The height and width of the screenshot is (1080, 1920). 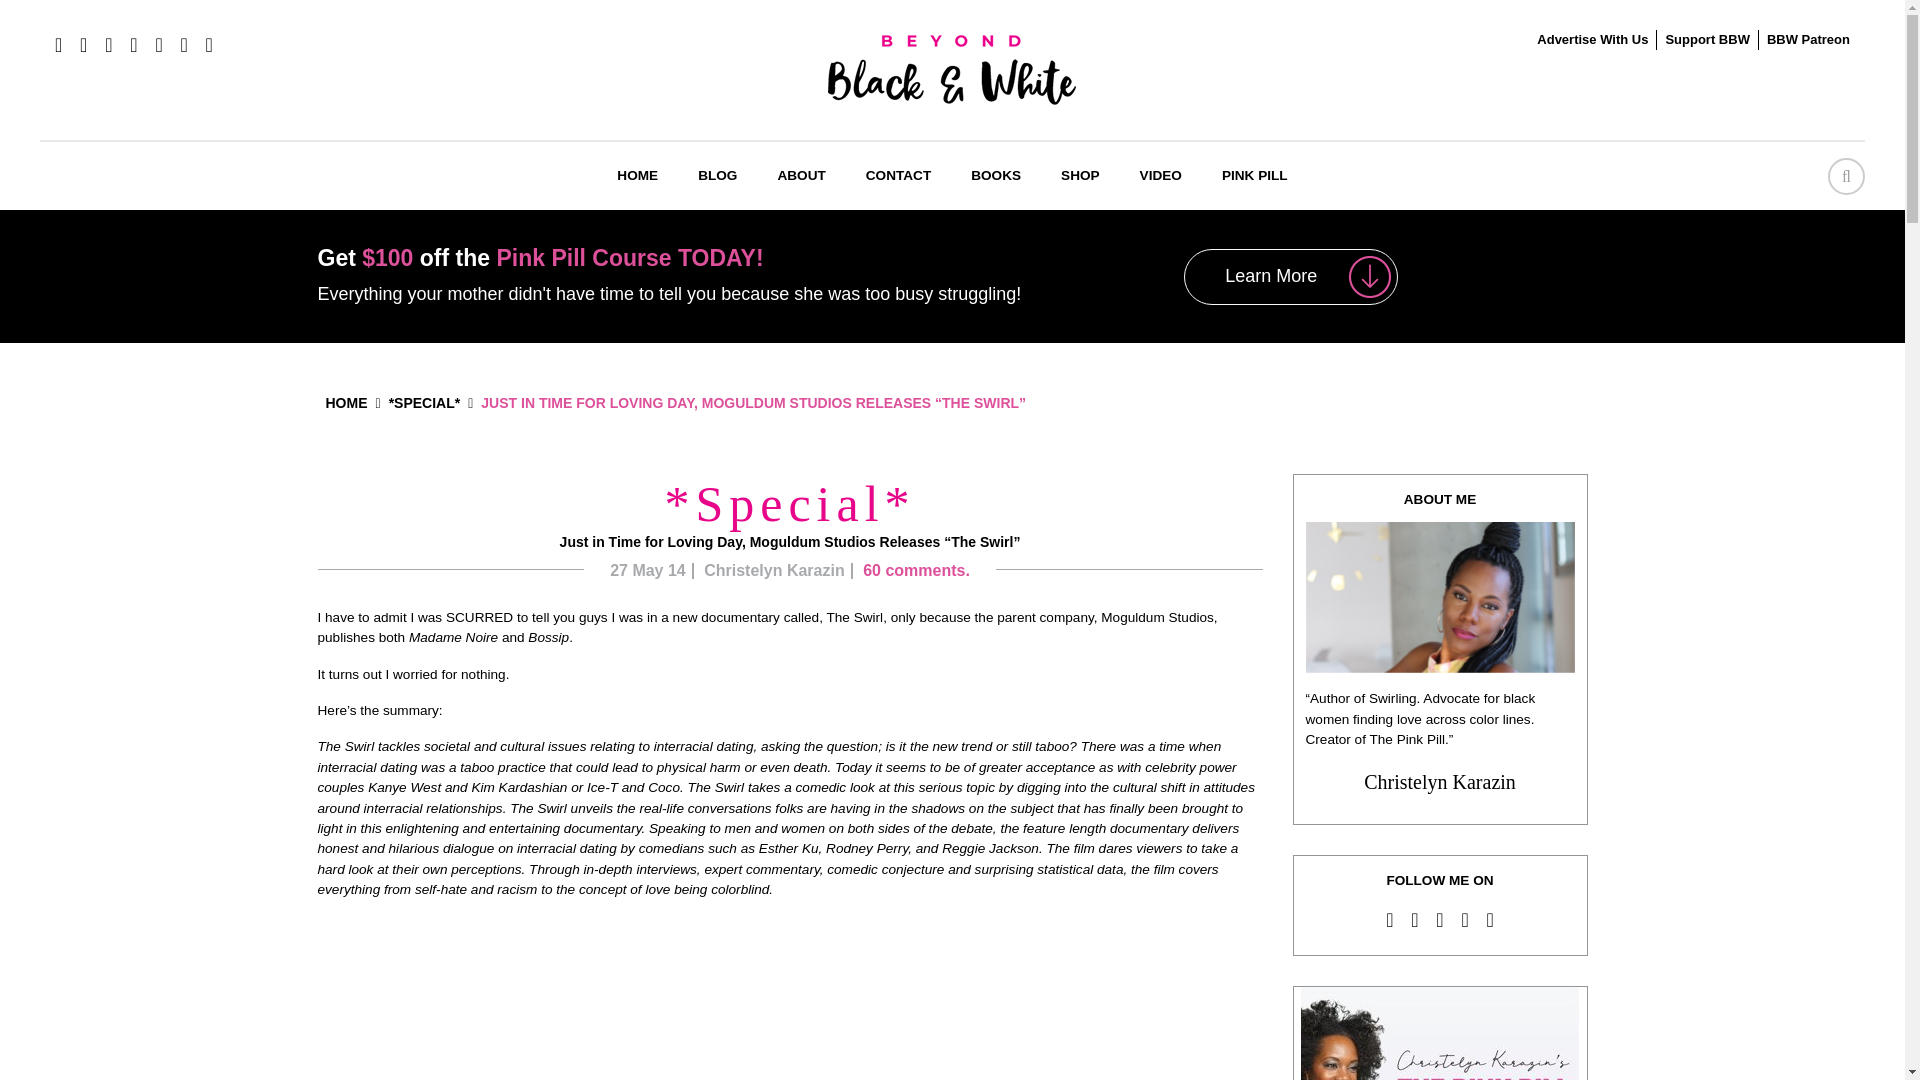 What do you see at coordinates (1592, 40) in the screenshot?
I see `Advertise With Us` at bounding box center [1592, 40].